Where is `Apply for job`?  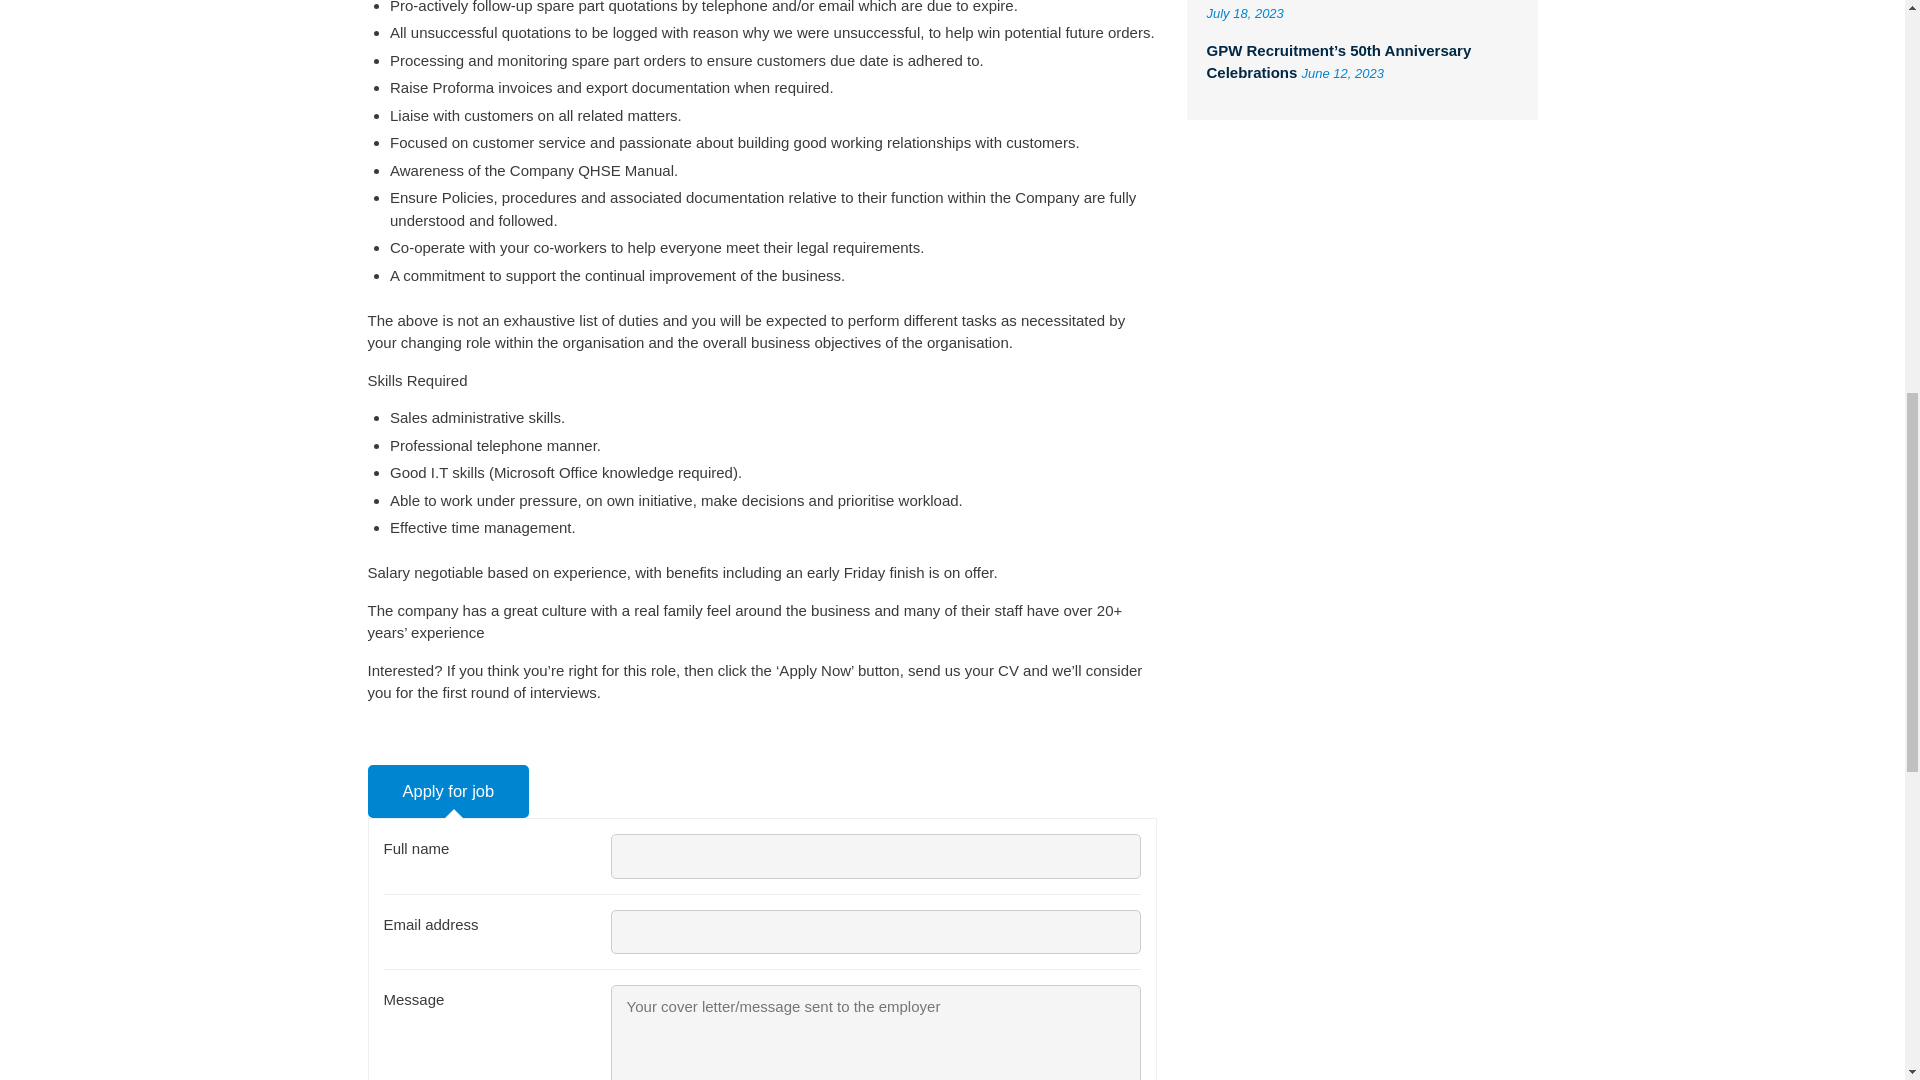
Apply for job is located at coordinates (448, 791).